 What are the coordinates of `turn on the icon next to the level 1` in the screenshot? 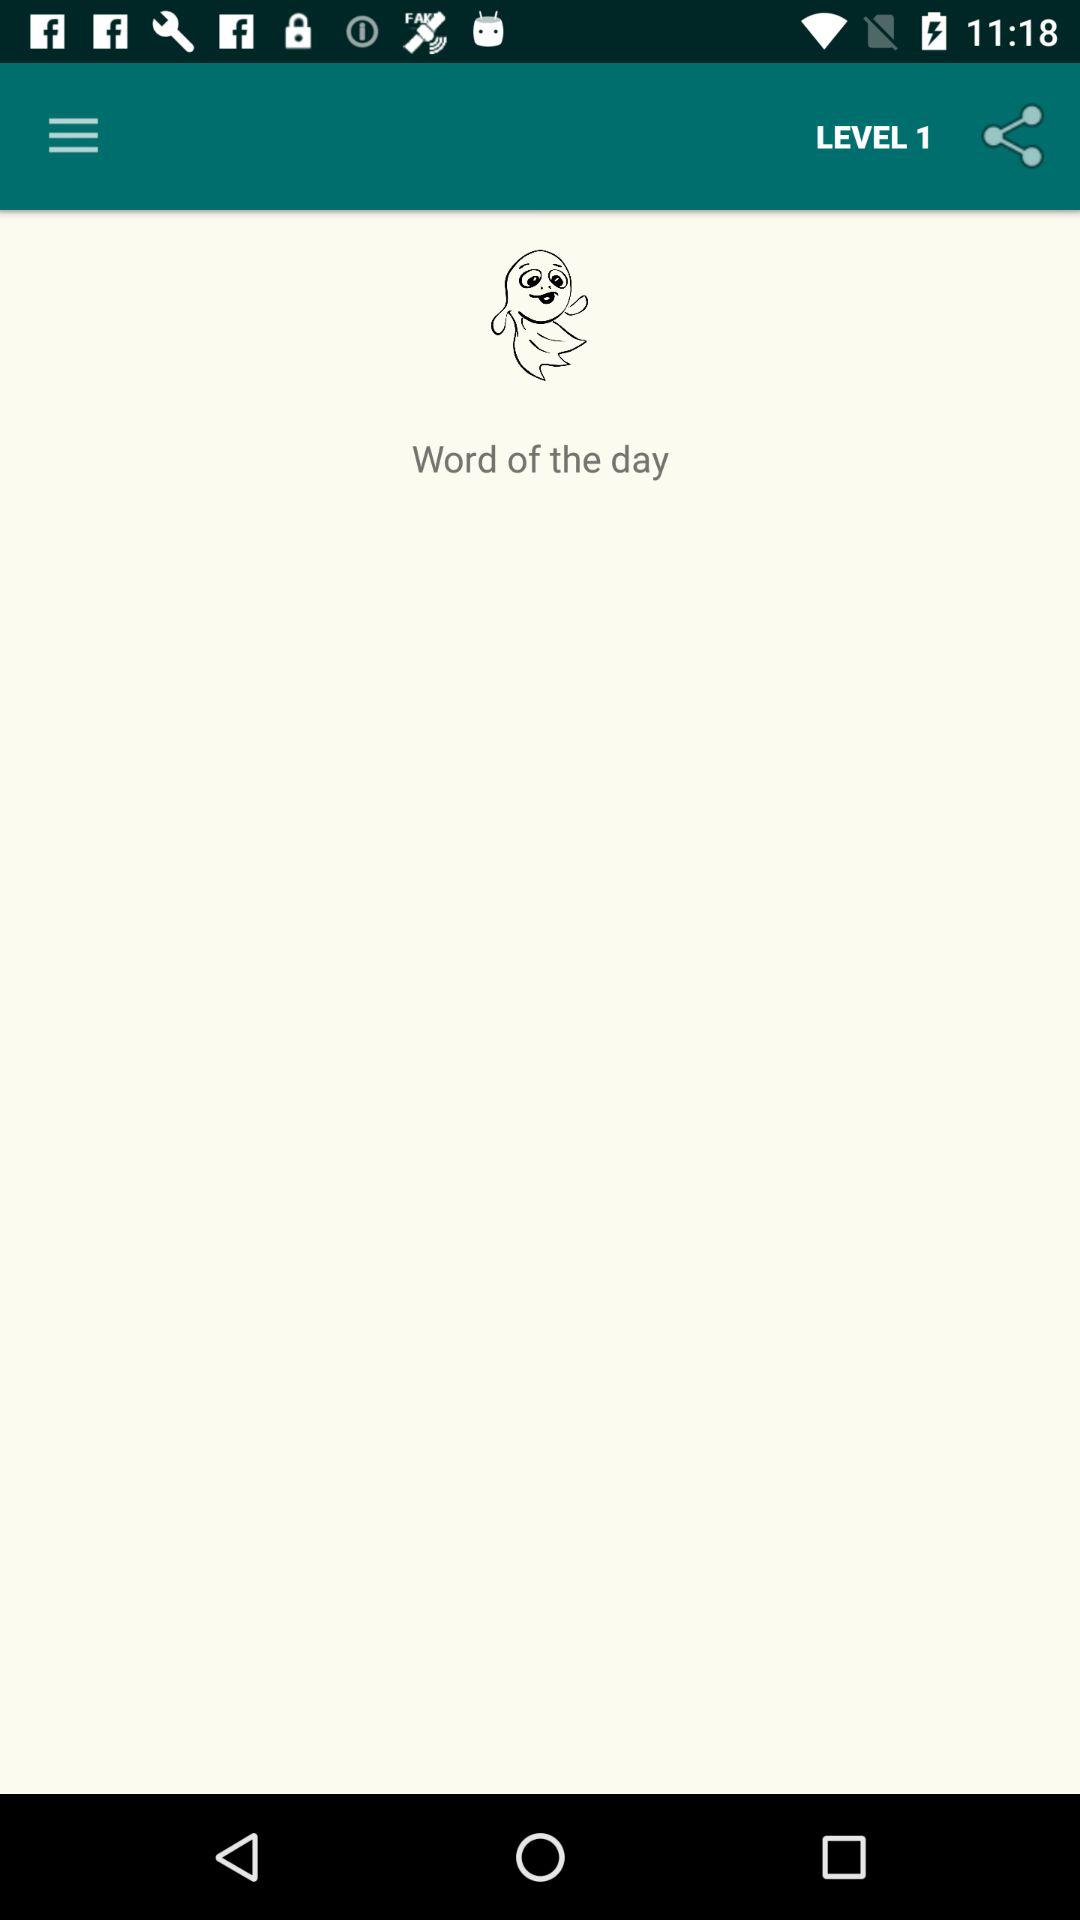 It's located at (1016, 136).